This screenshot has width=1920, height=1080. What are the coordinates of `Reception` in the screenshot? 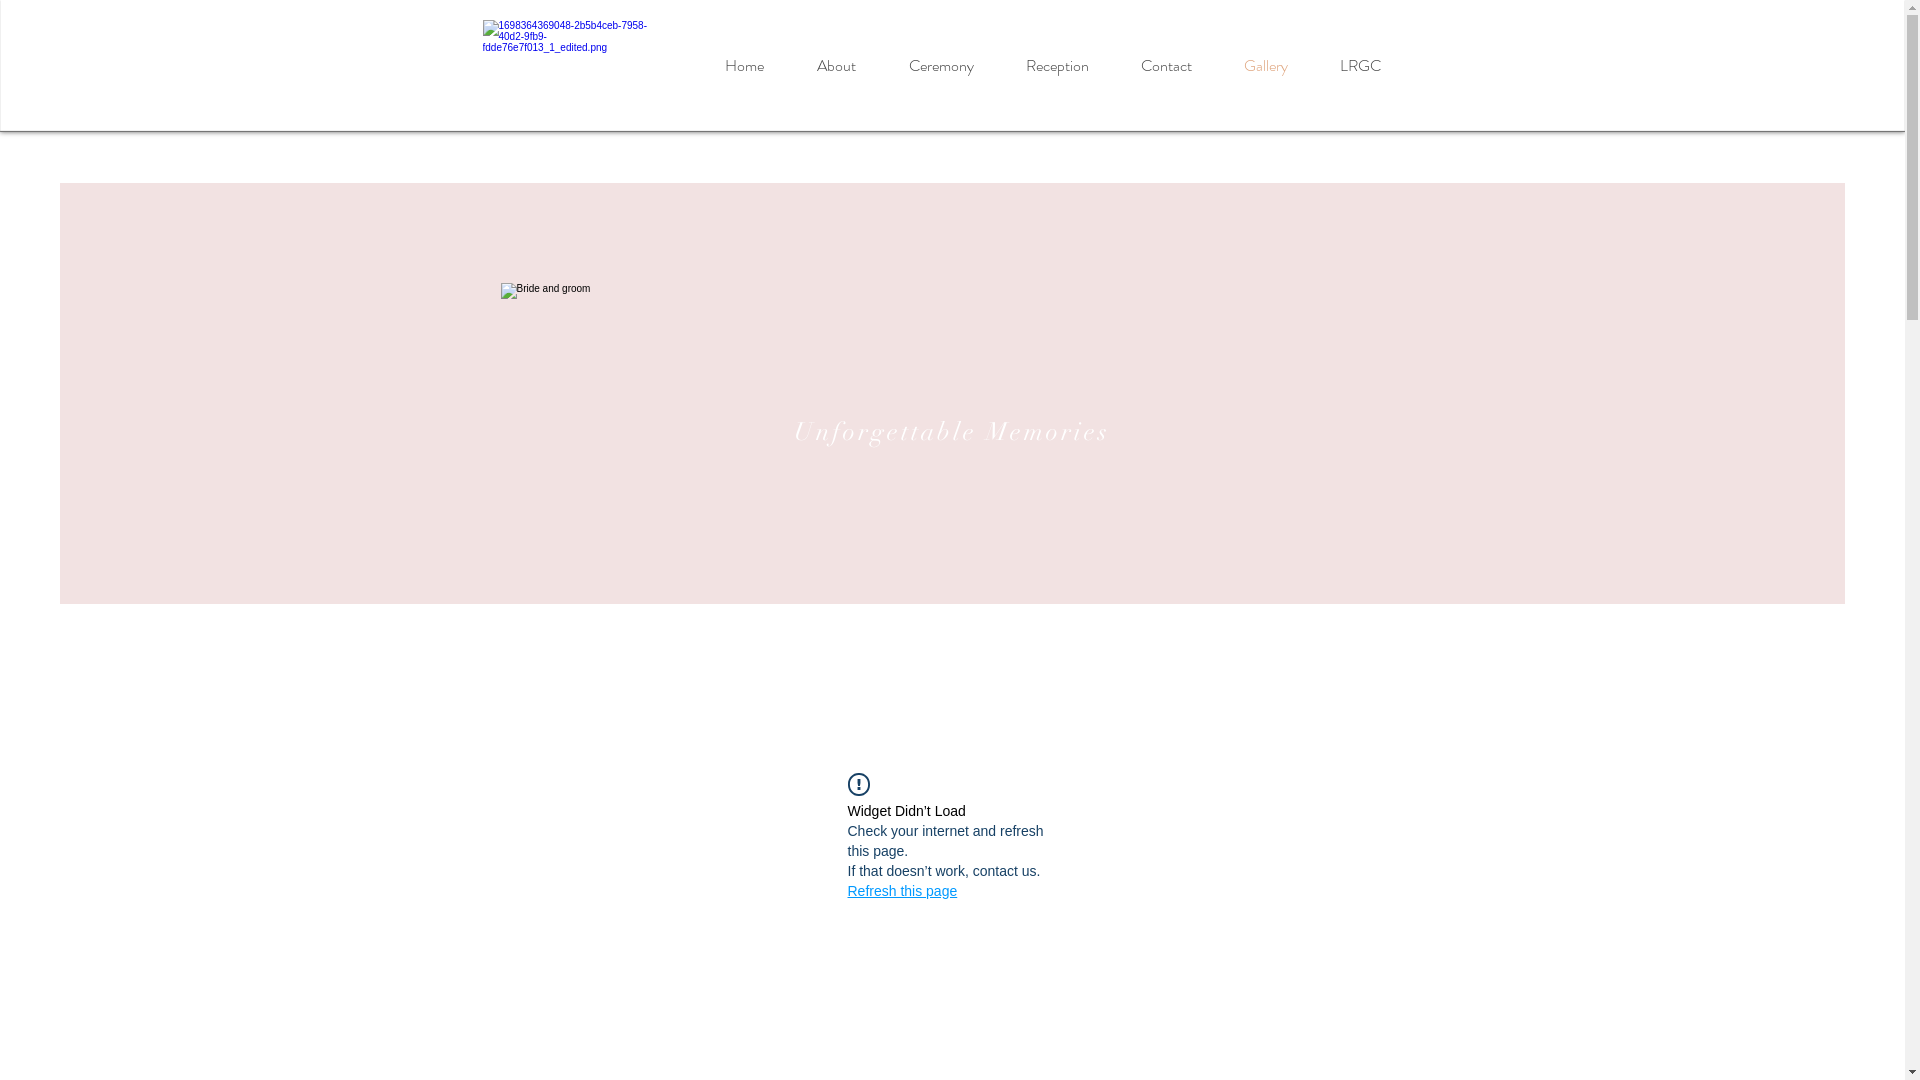 It's located at (1058, 66).